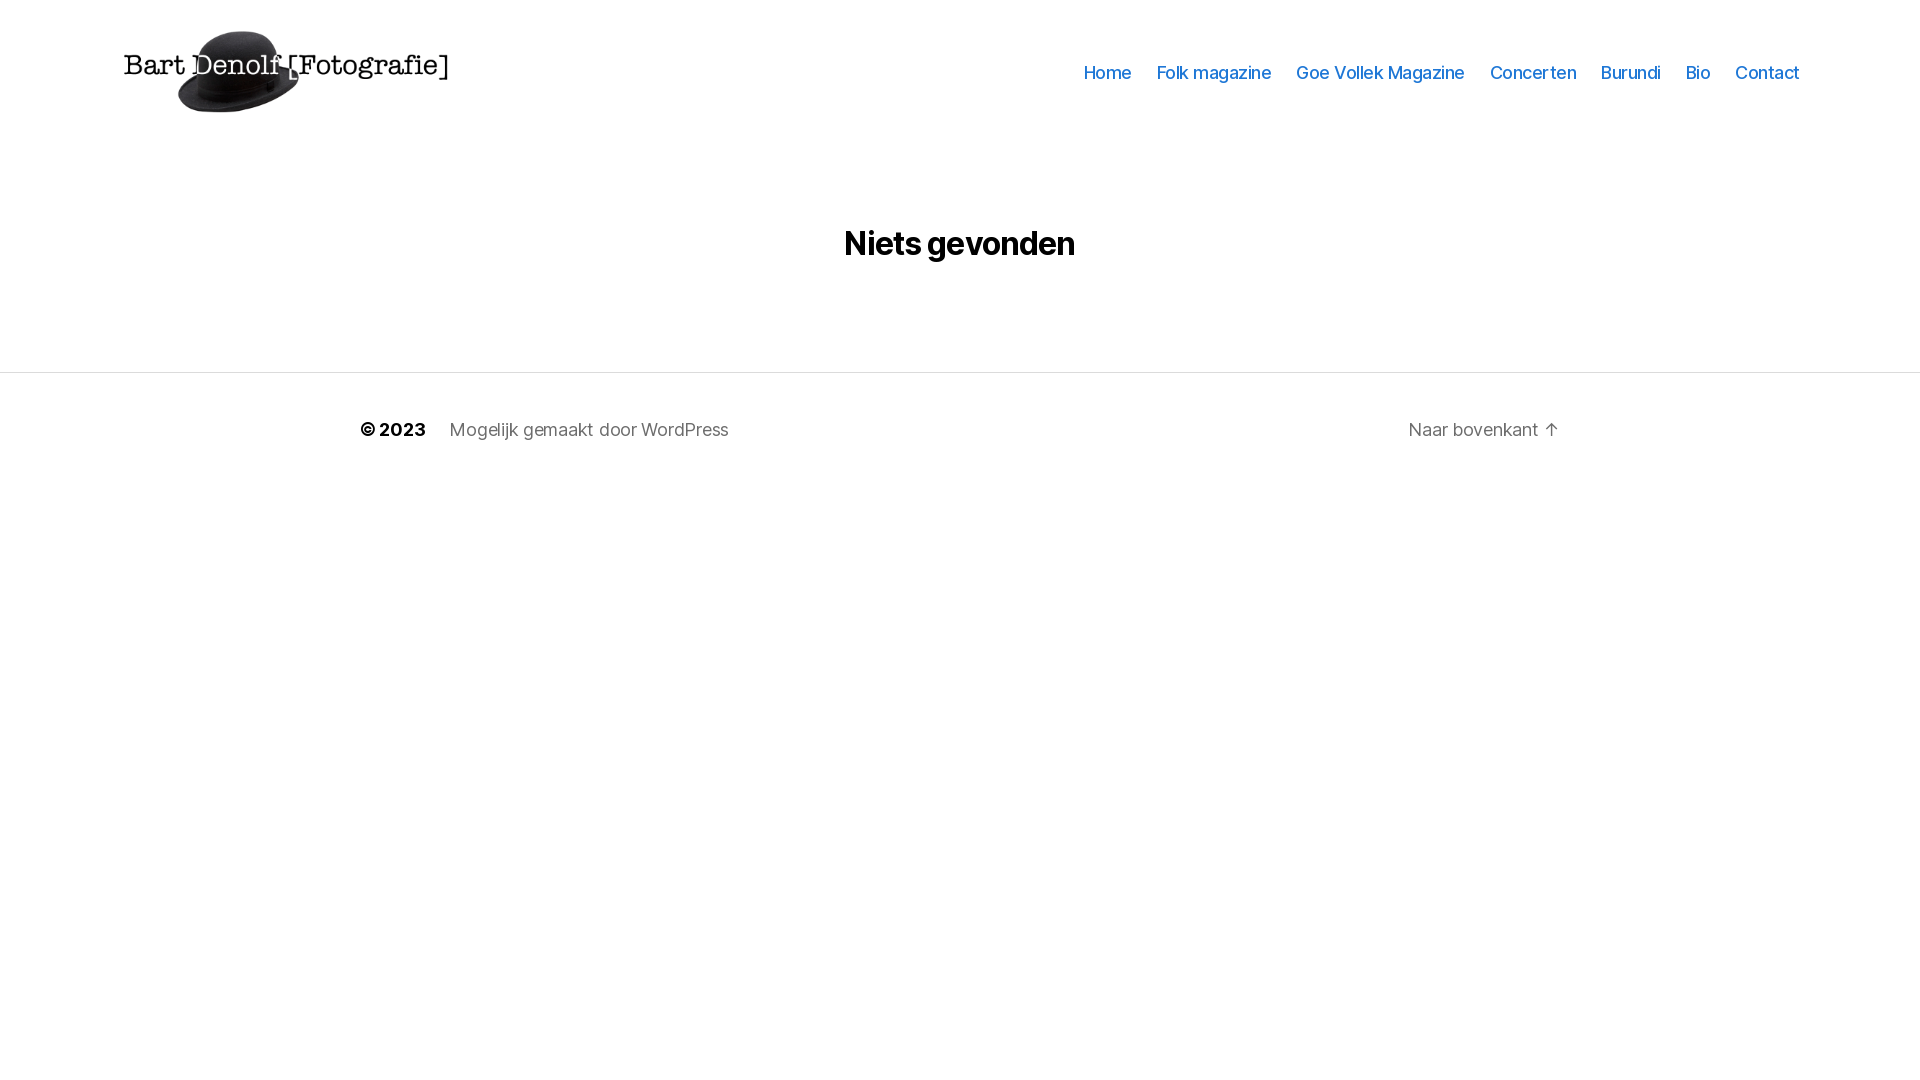  Describe the element at coordinates (1698, 73) in the screenshot. I see `Bio` at that location.